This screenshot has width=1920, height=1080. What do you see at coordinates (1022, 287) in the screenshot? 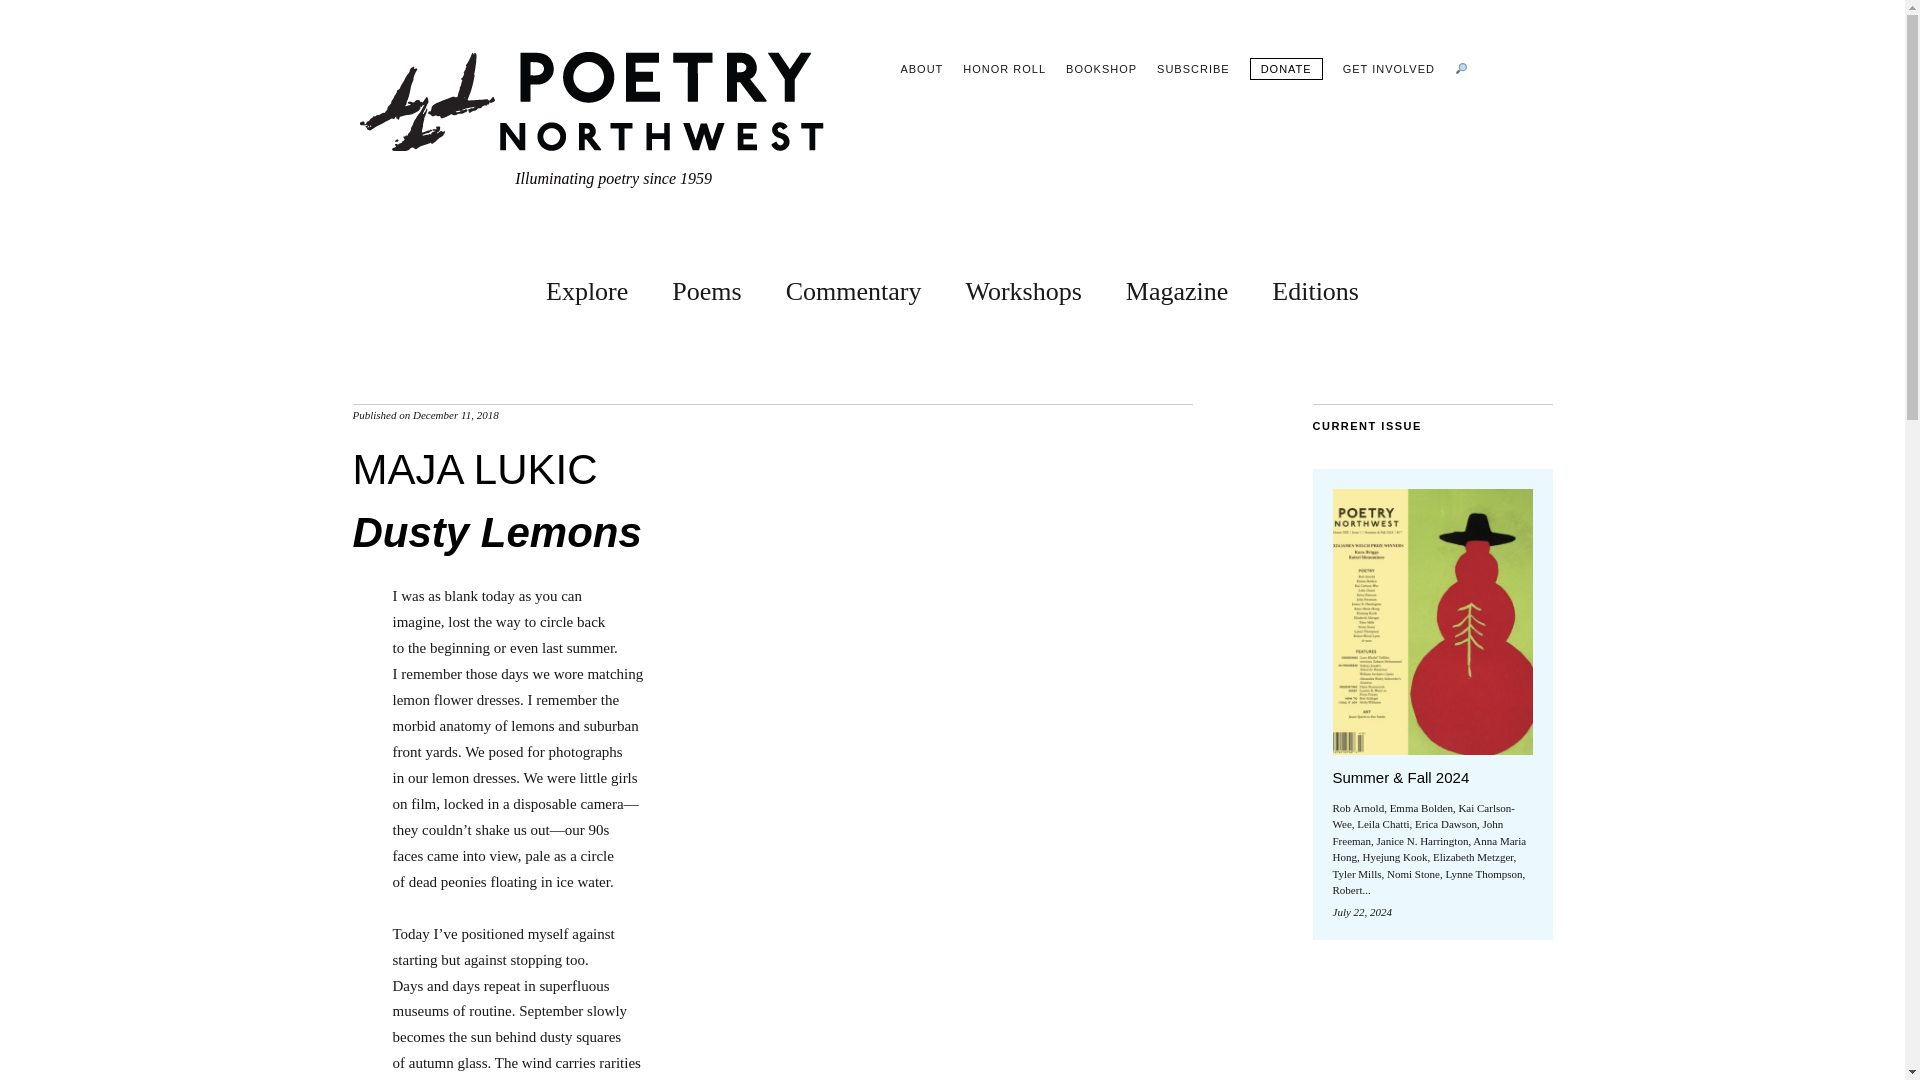
I see `Workshops` at bounding box center [1022, 287].